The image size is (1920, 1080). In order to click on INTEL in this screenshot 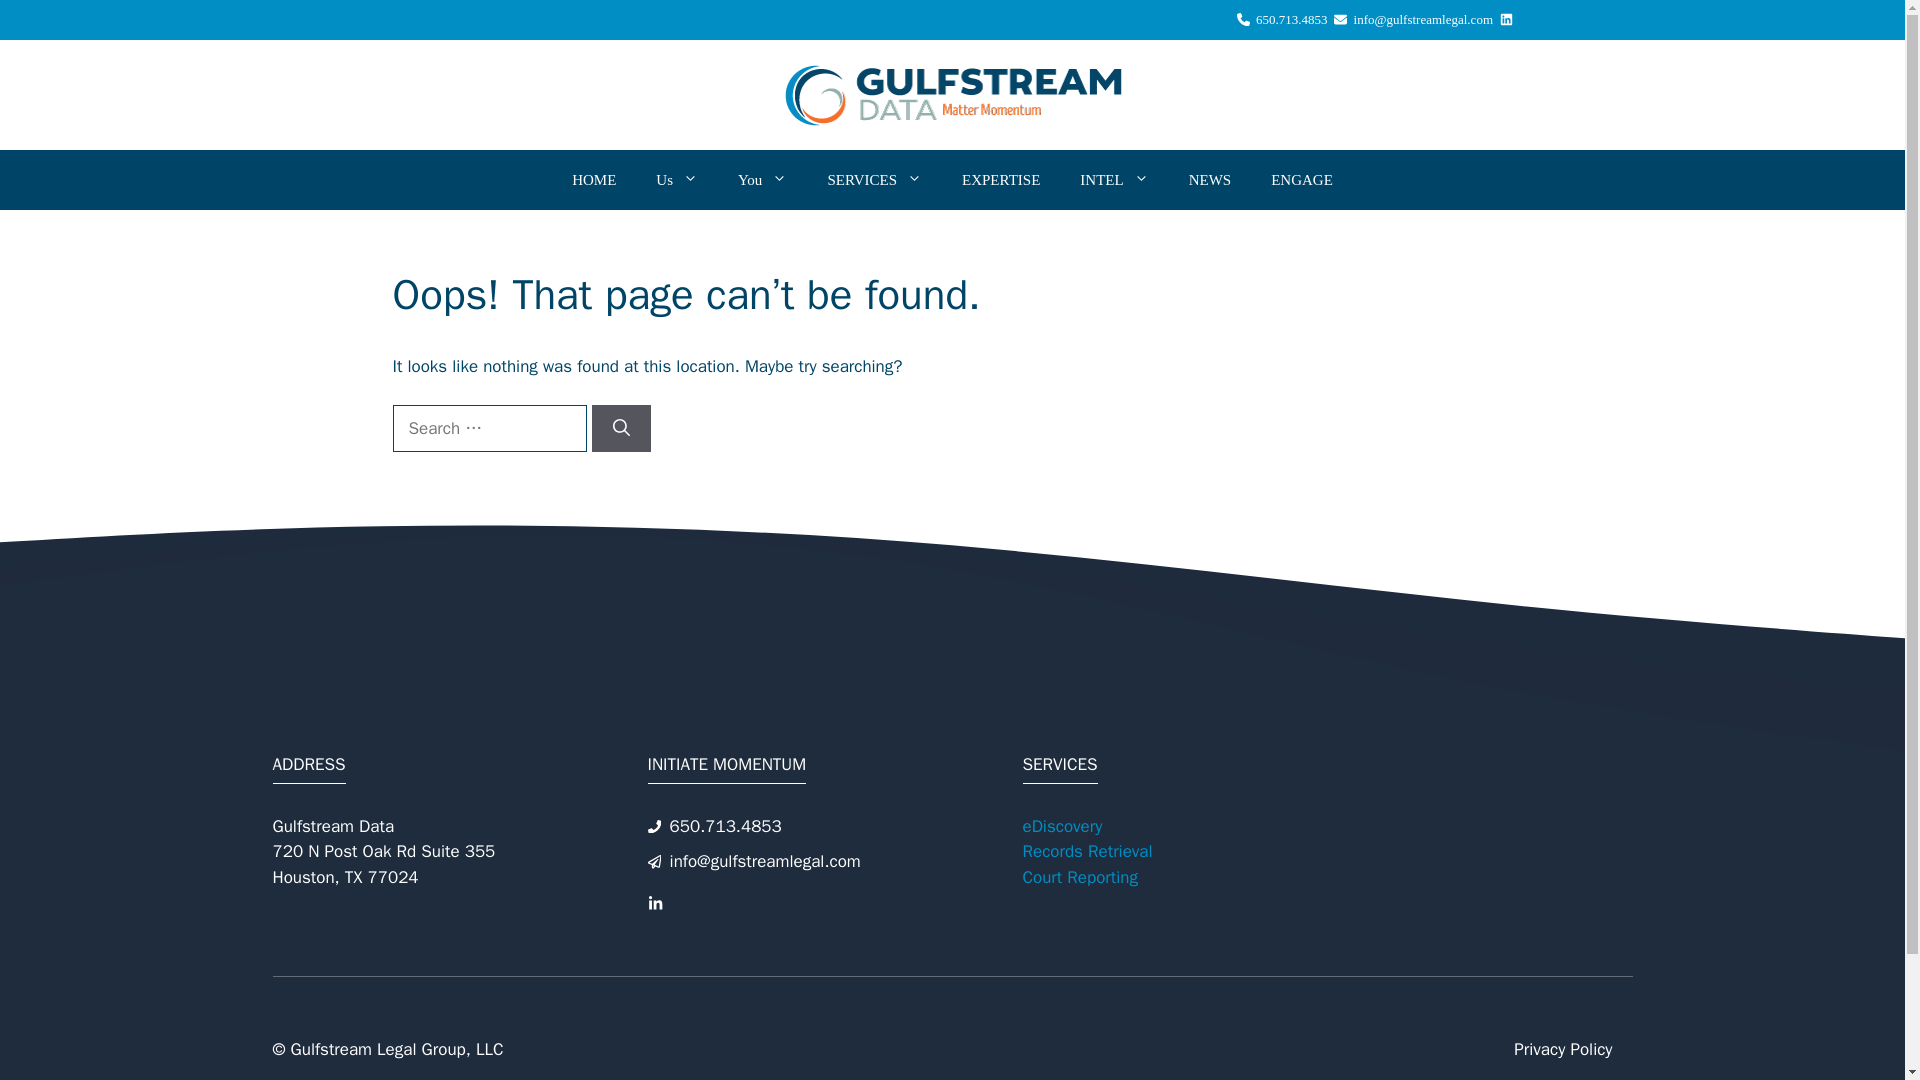, I will do `click(1113, 180)`.